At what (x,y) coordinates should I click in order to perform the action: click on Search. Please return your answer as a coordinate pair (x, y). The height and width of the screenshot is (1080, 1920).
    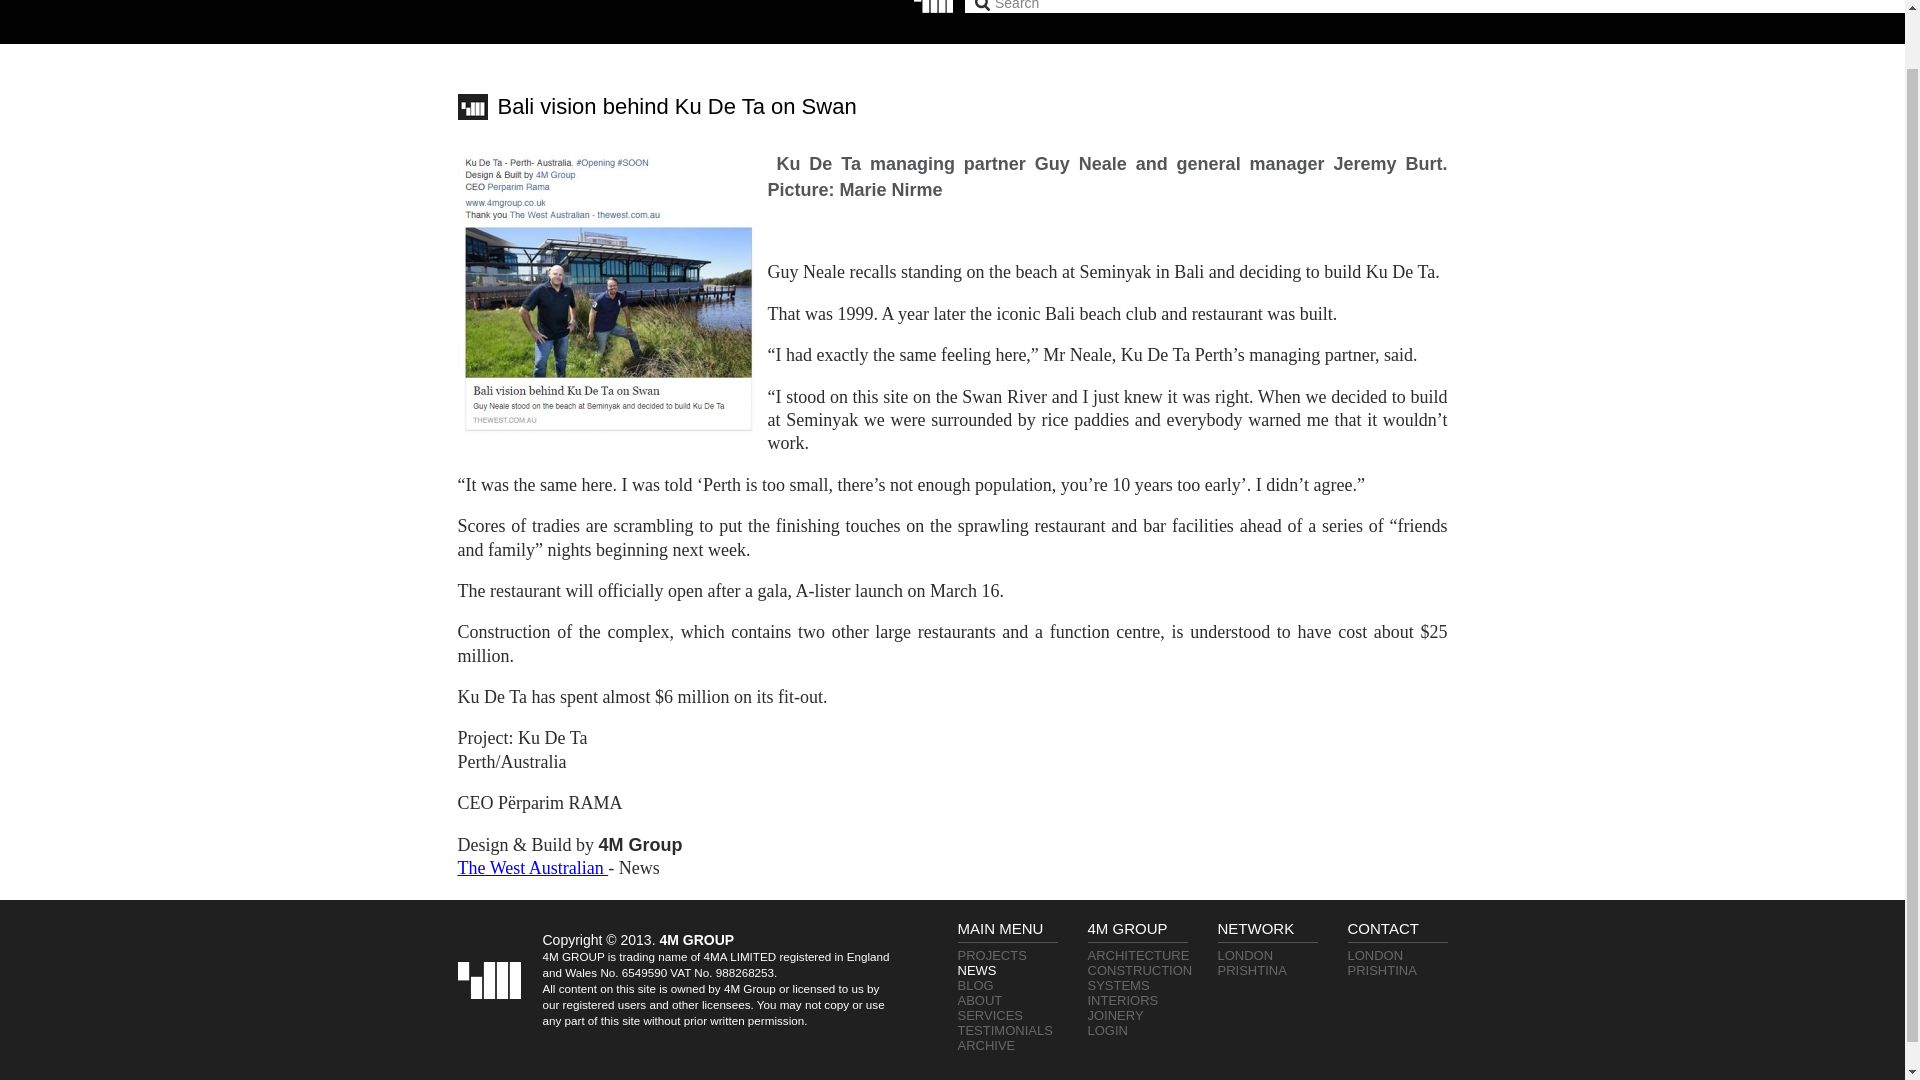
    Looking at the image, I should click on (1054, 6).